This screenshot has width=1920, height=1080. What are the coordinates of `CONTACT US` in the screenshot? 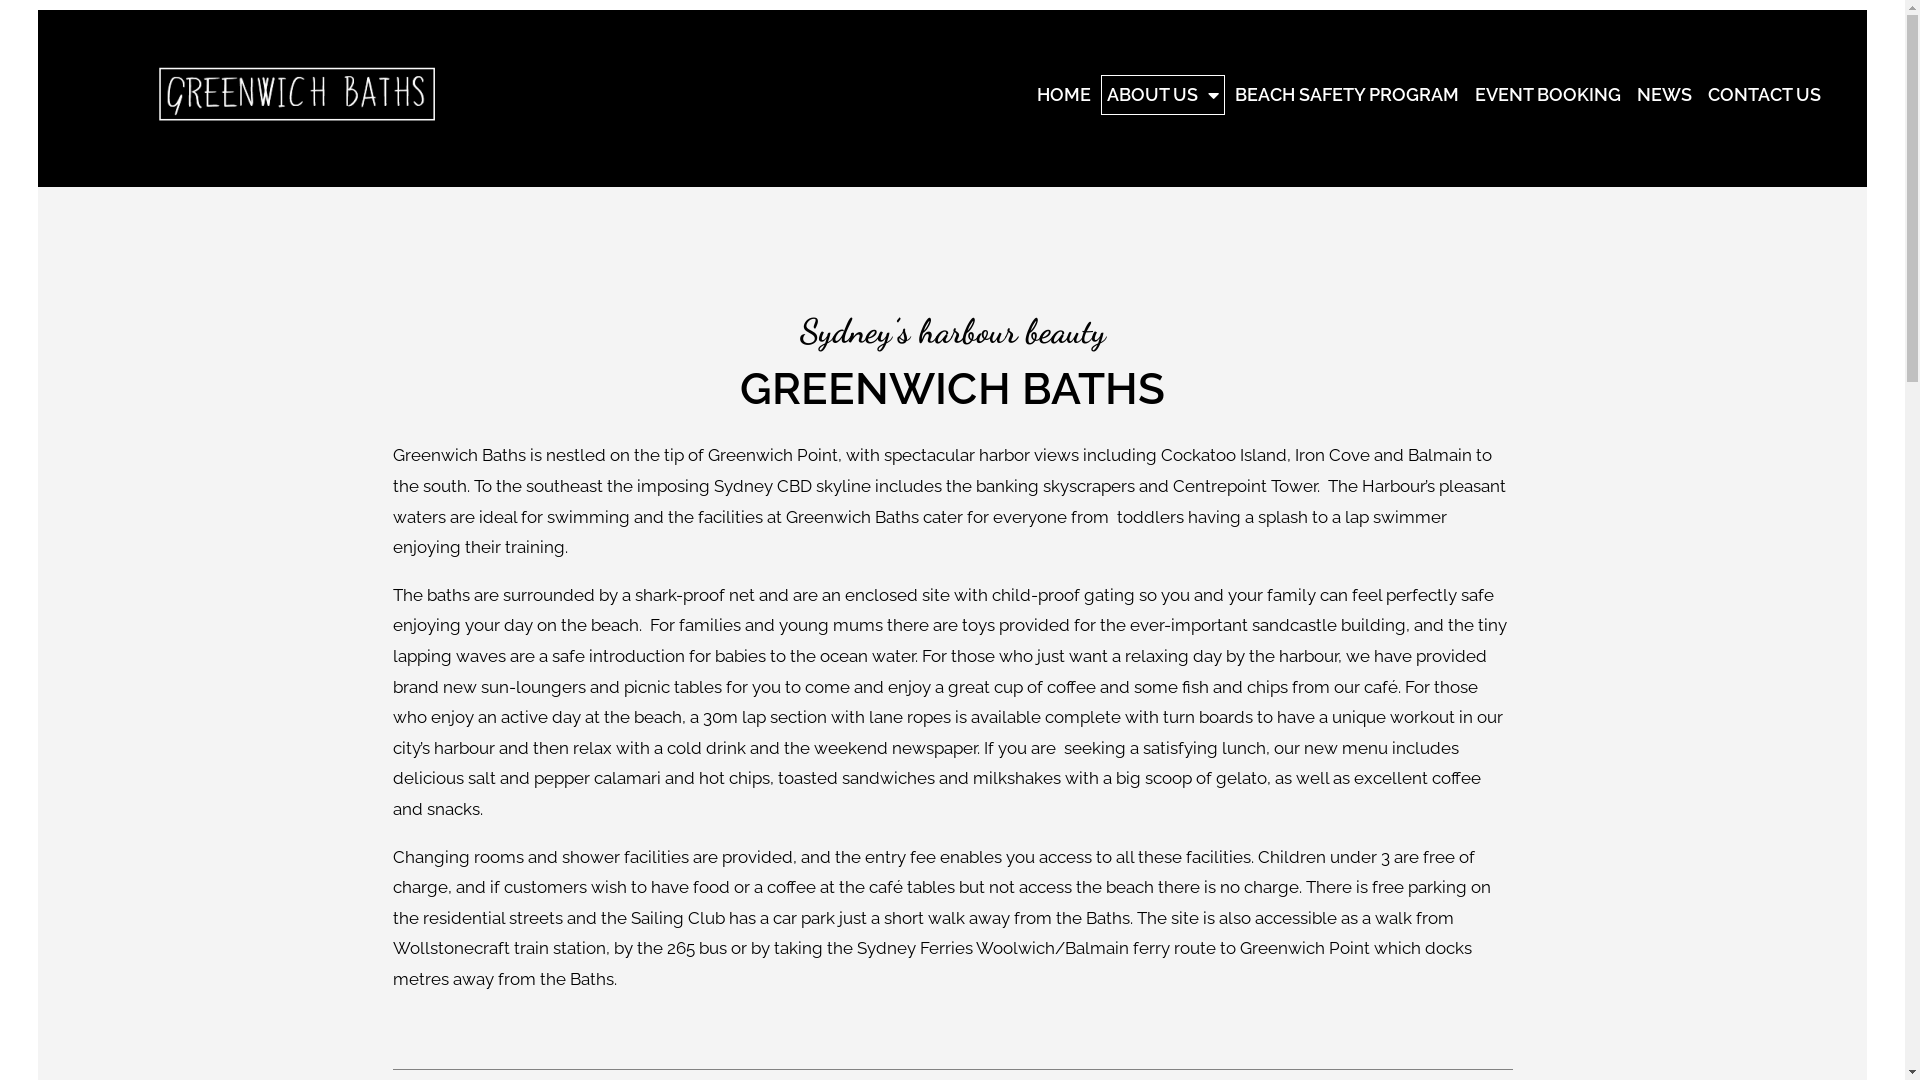 It's located at (1764, 95).